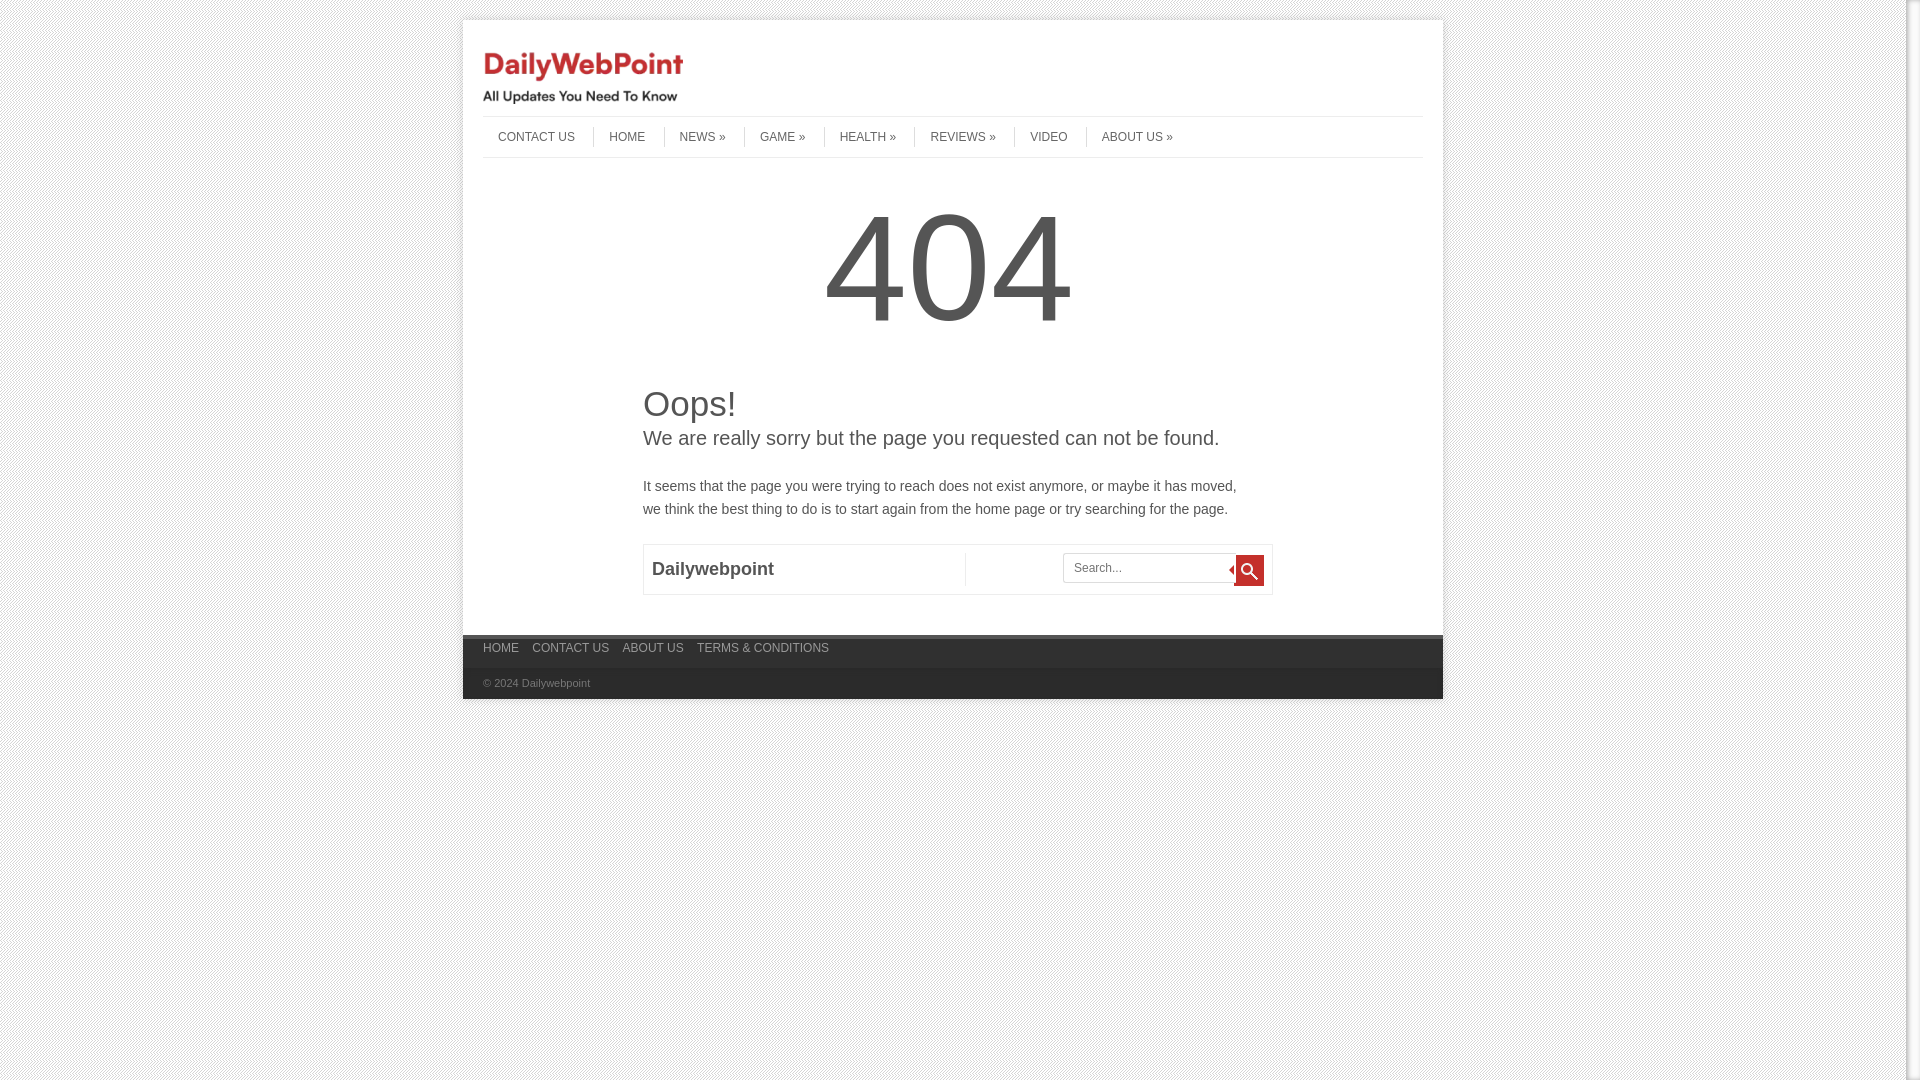  I want to click on Skip to content, so click(522, 122).